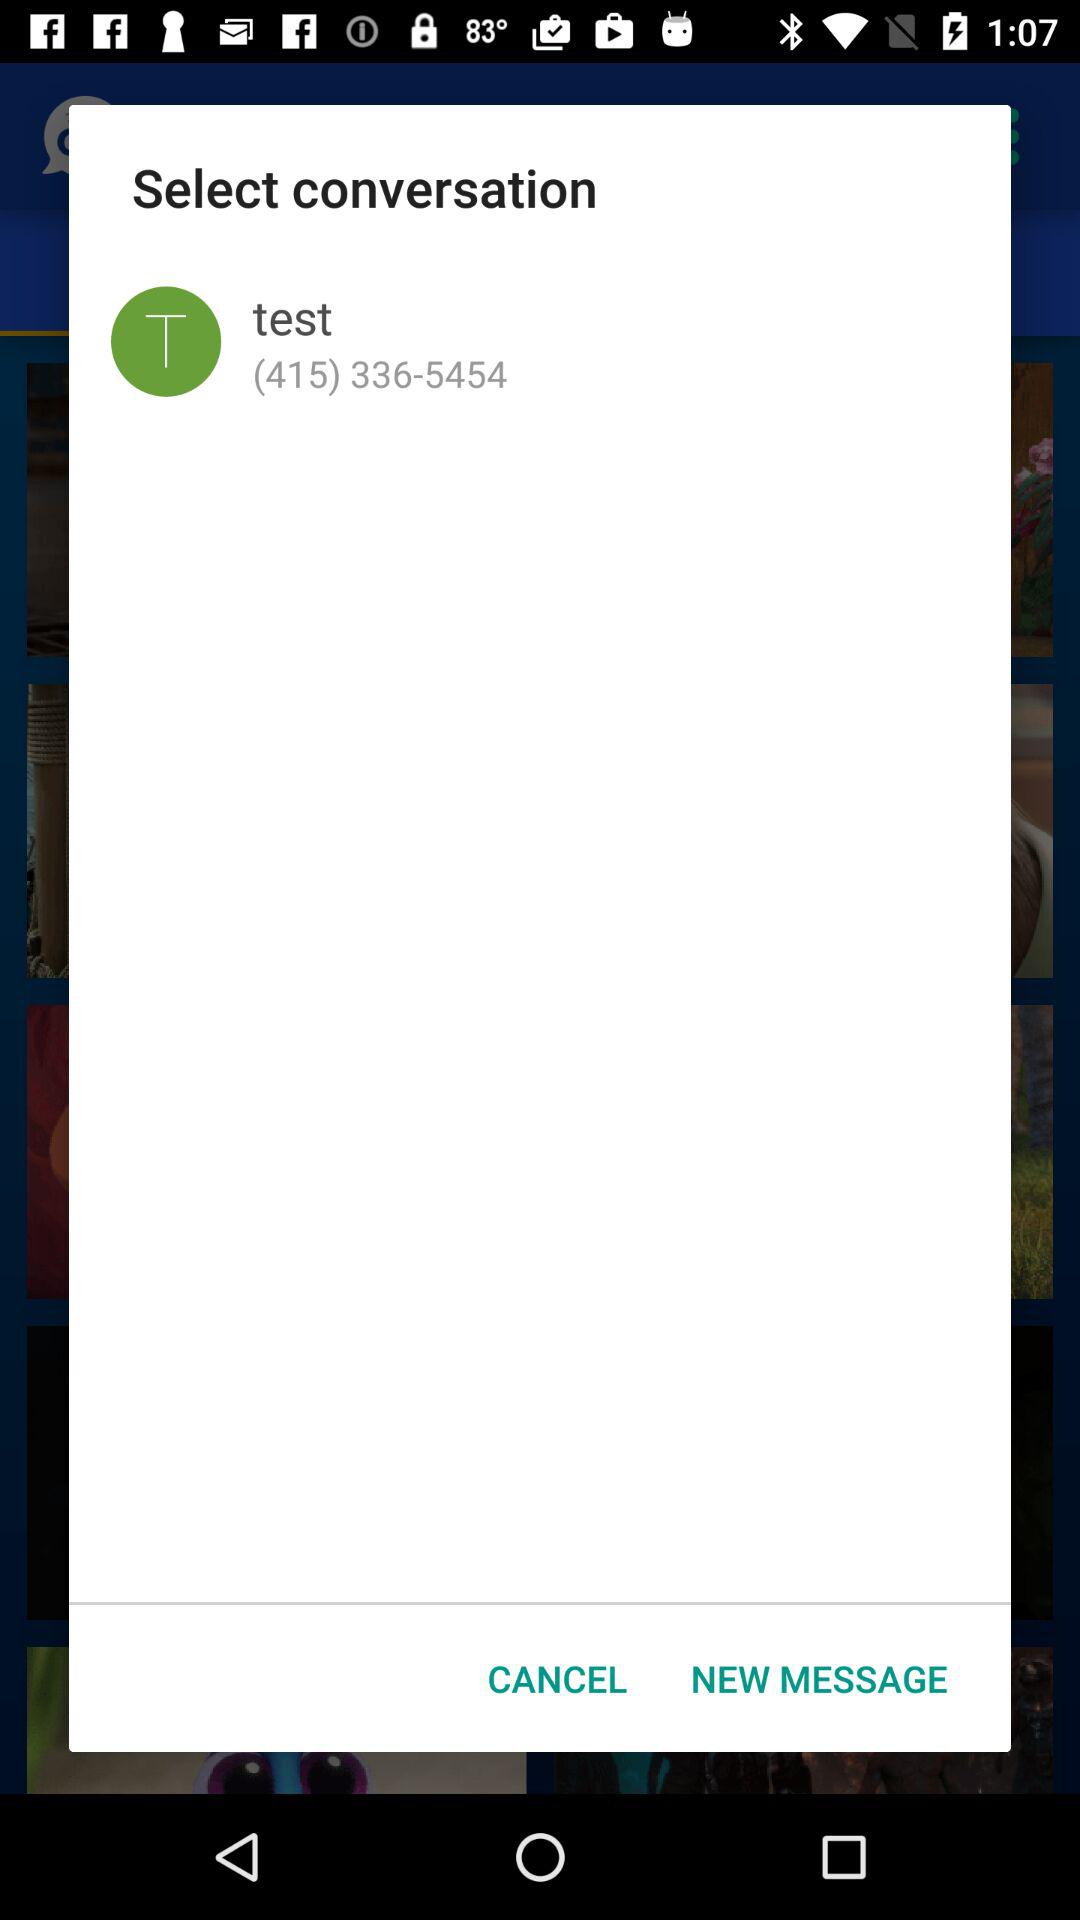 The width and height of the screenshot is (1080, 1920). What do you see at coordinates (166, 341) in the screenshot?
I see `click icon below select conversation item` at bounding box center [166, 341].